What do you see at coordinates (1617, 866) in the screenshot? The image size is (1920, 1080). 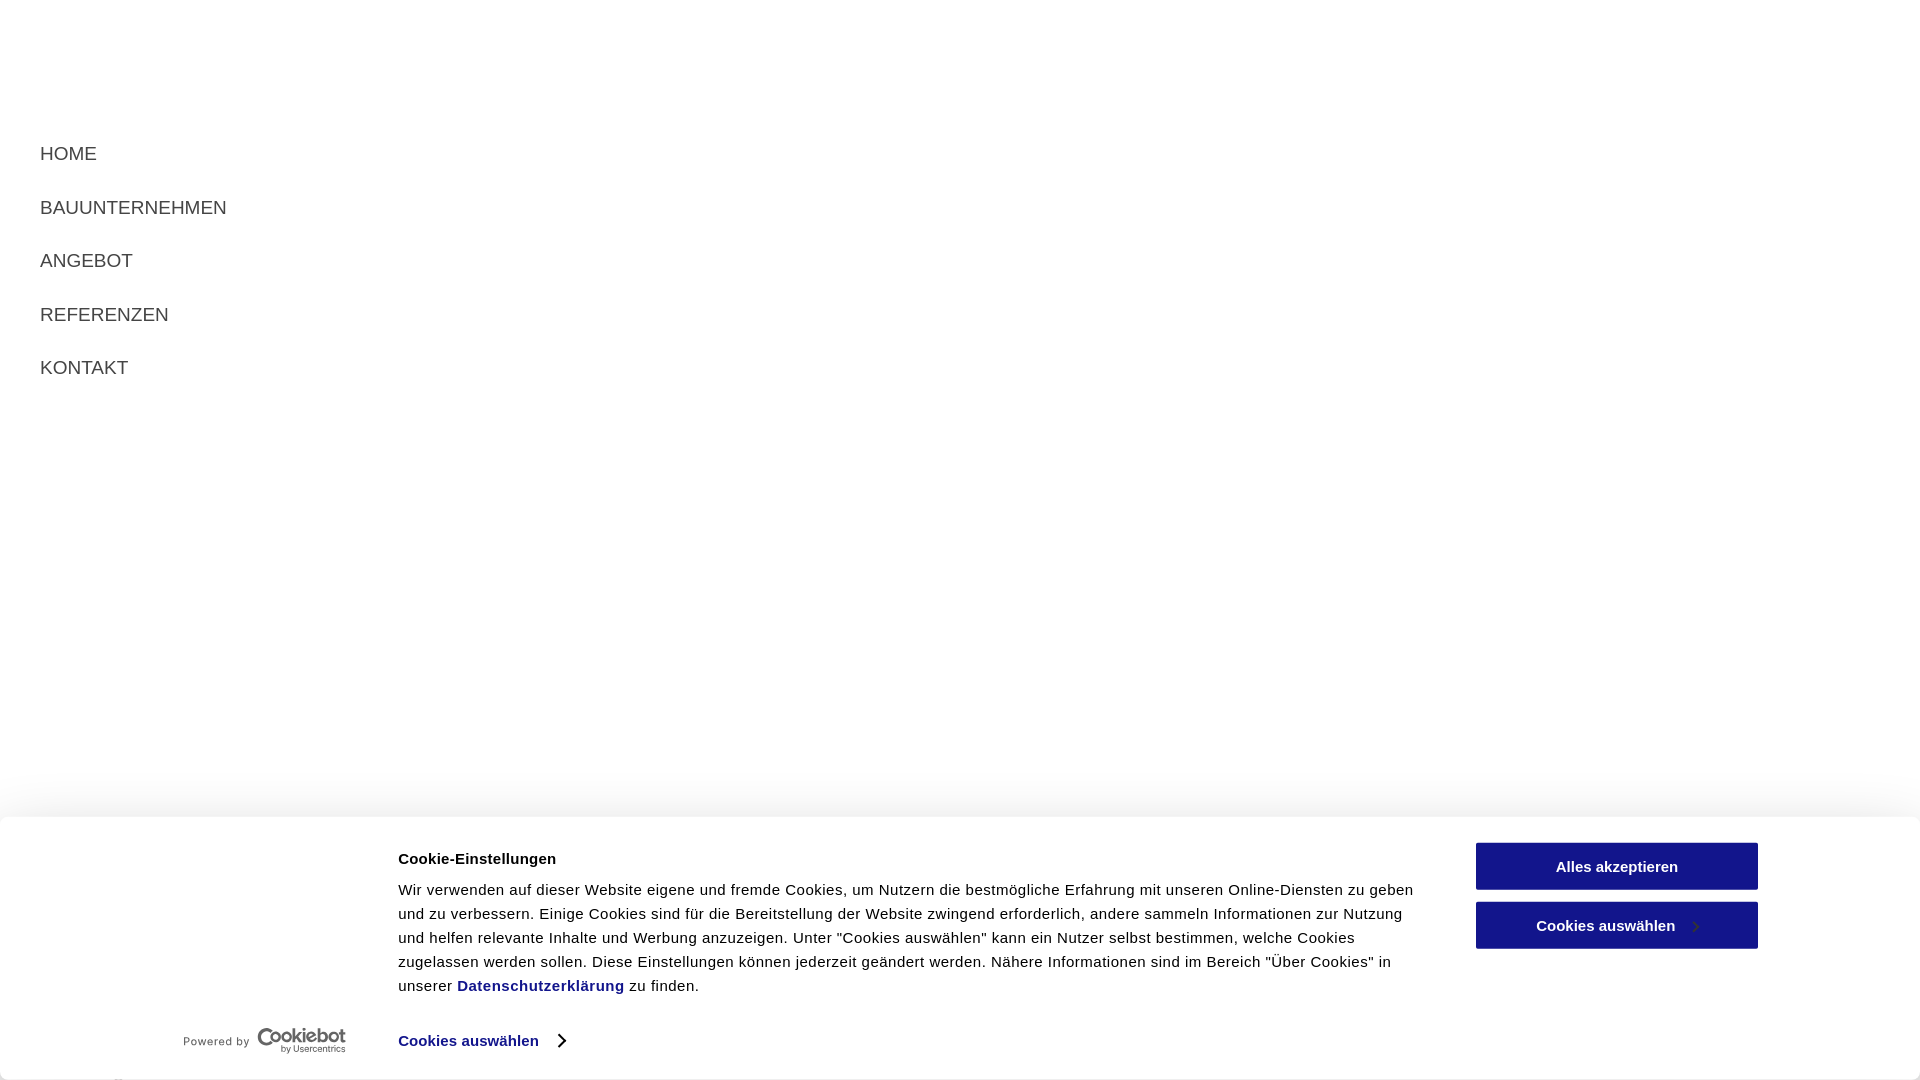 I see `Alles akzeptieren` at bounding box center [1617, 866].